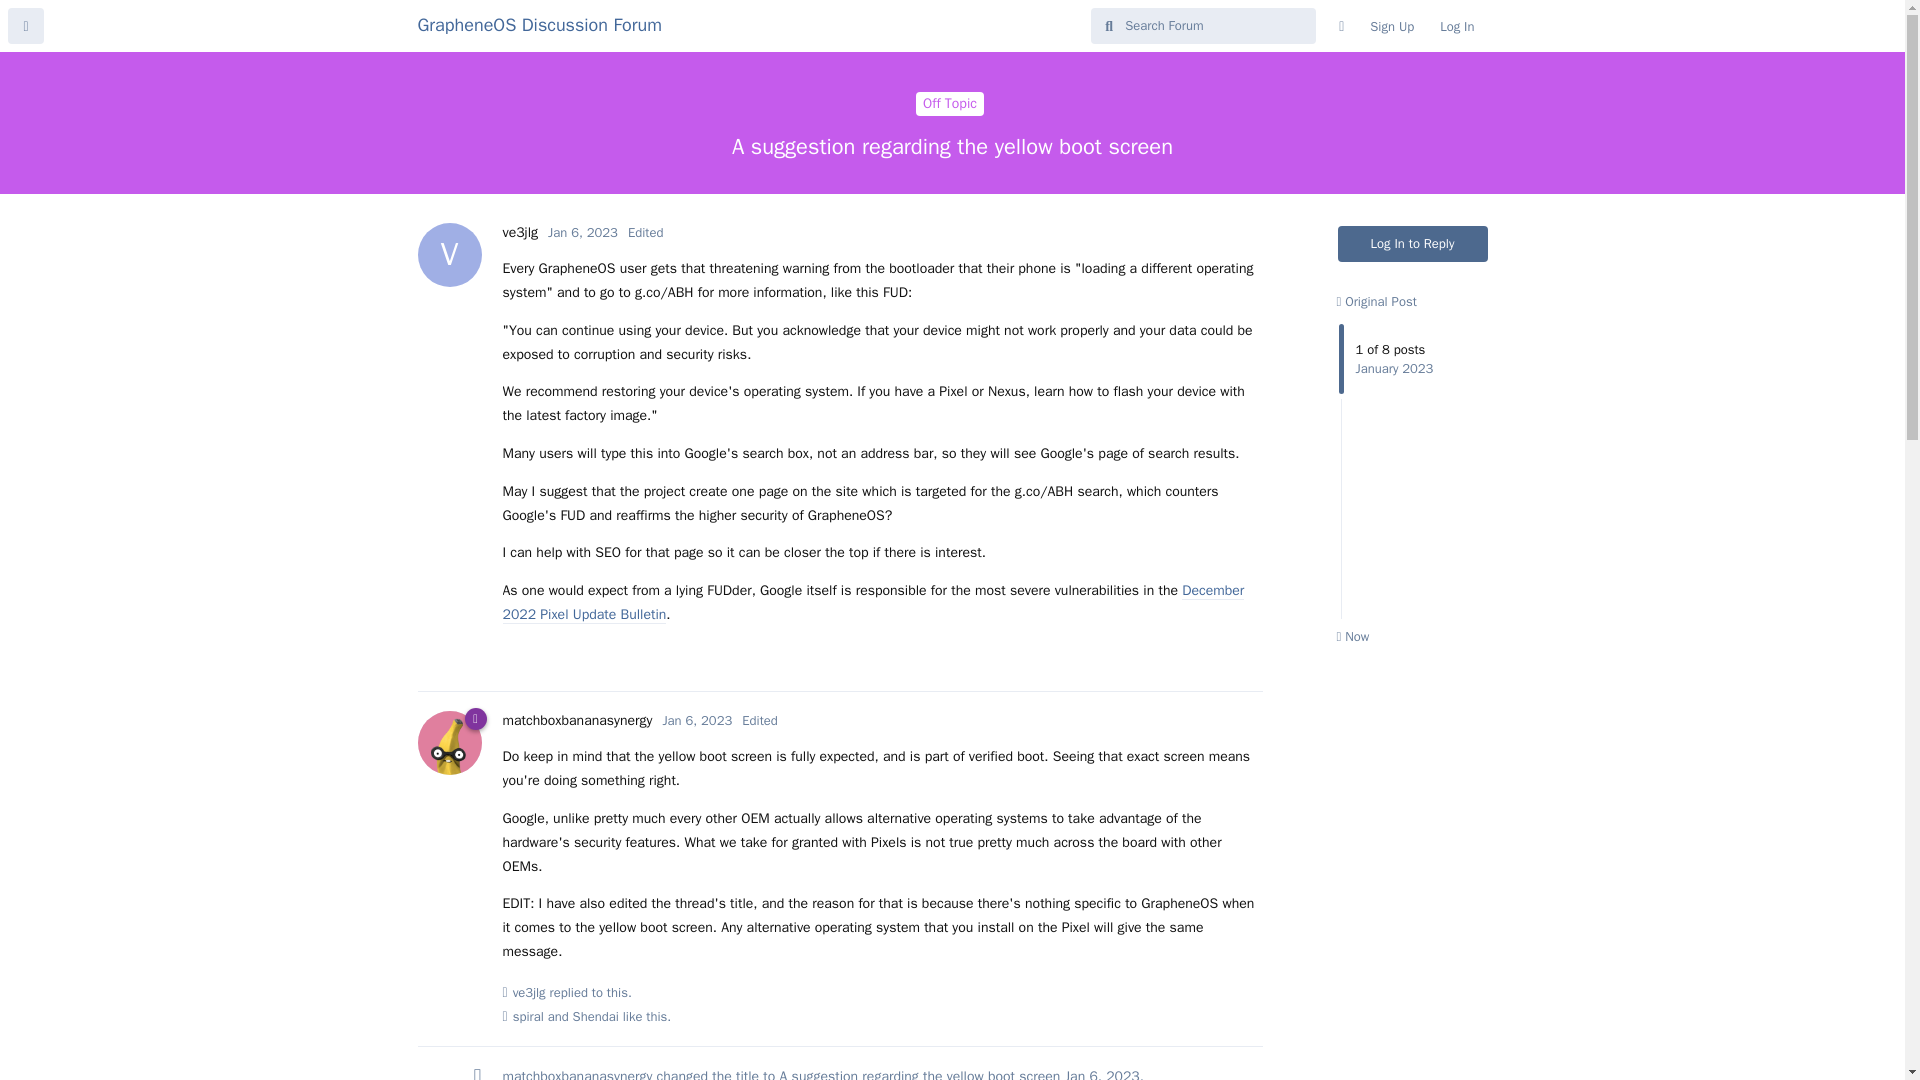 The width and height of the screenshot is (1920, 1080). Describe the element at coordinates (576, 720) in the screenshot. I see `Log In to Reply` at that location.